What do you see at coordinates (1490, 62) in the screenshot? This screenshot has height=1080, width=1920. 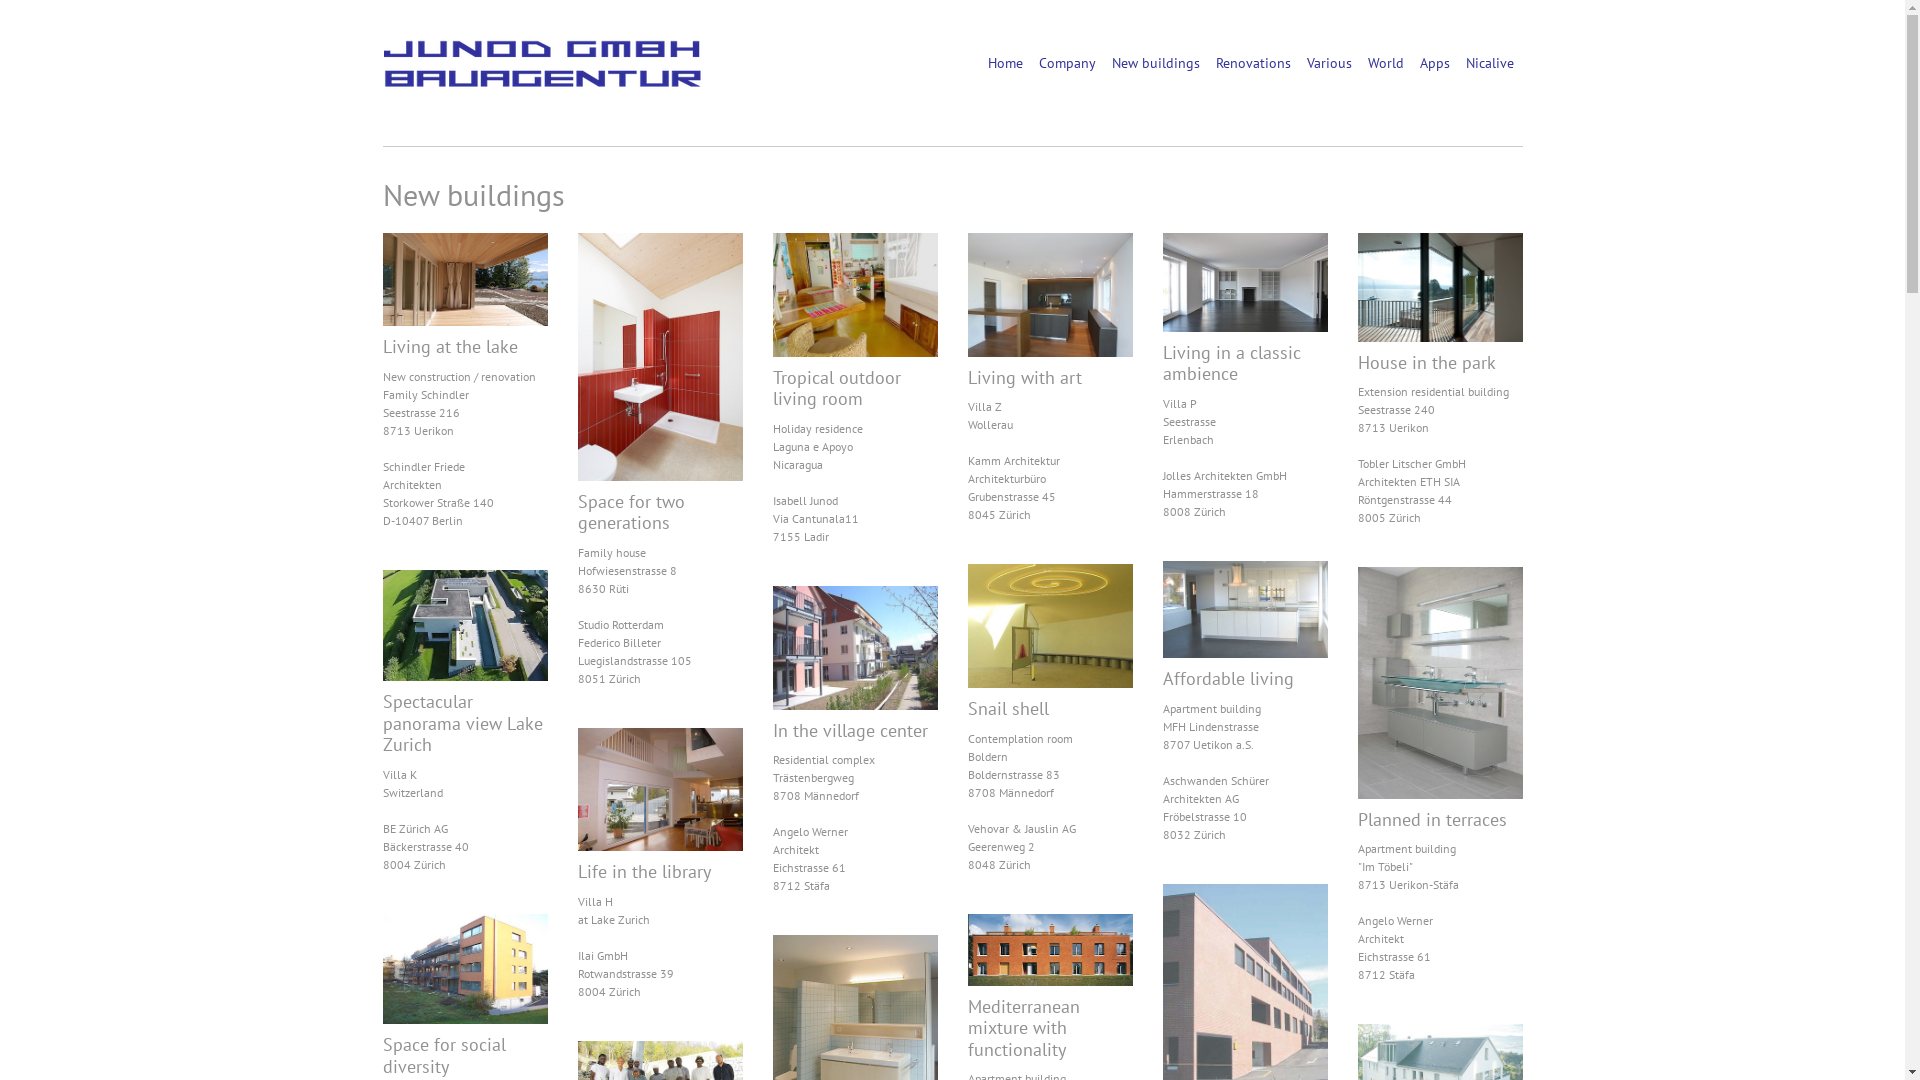 I see `Nicalive` at bounding box center [1490, 62].